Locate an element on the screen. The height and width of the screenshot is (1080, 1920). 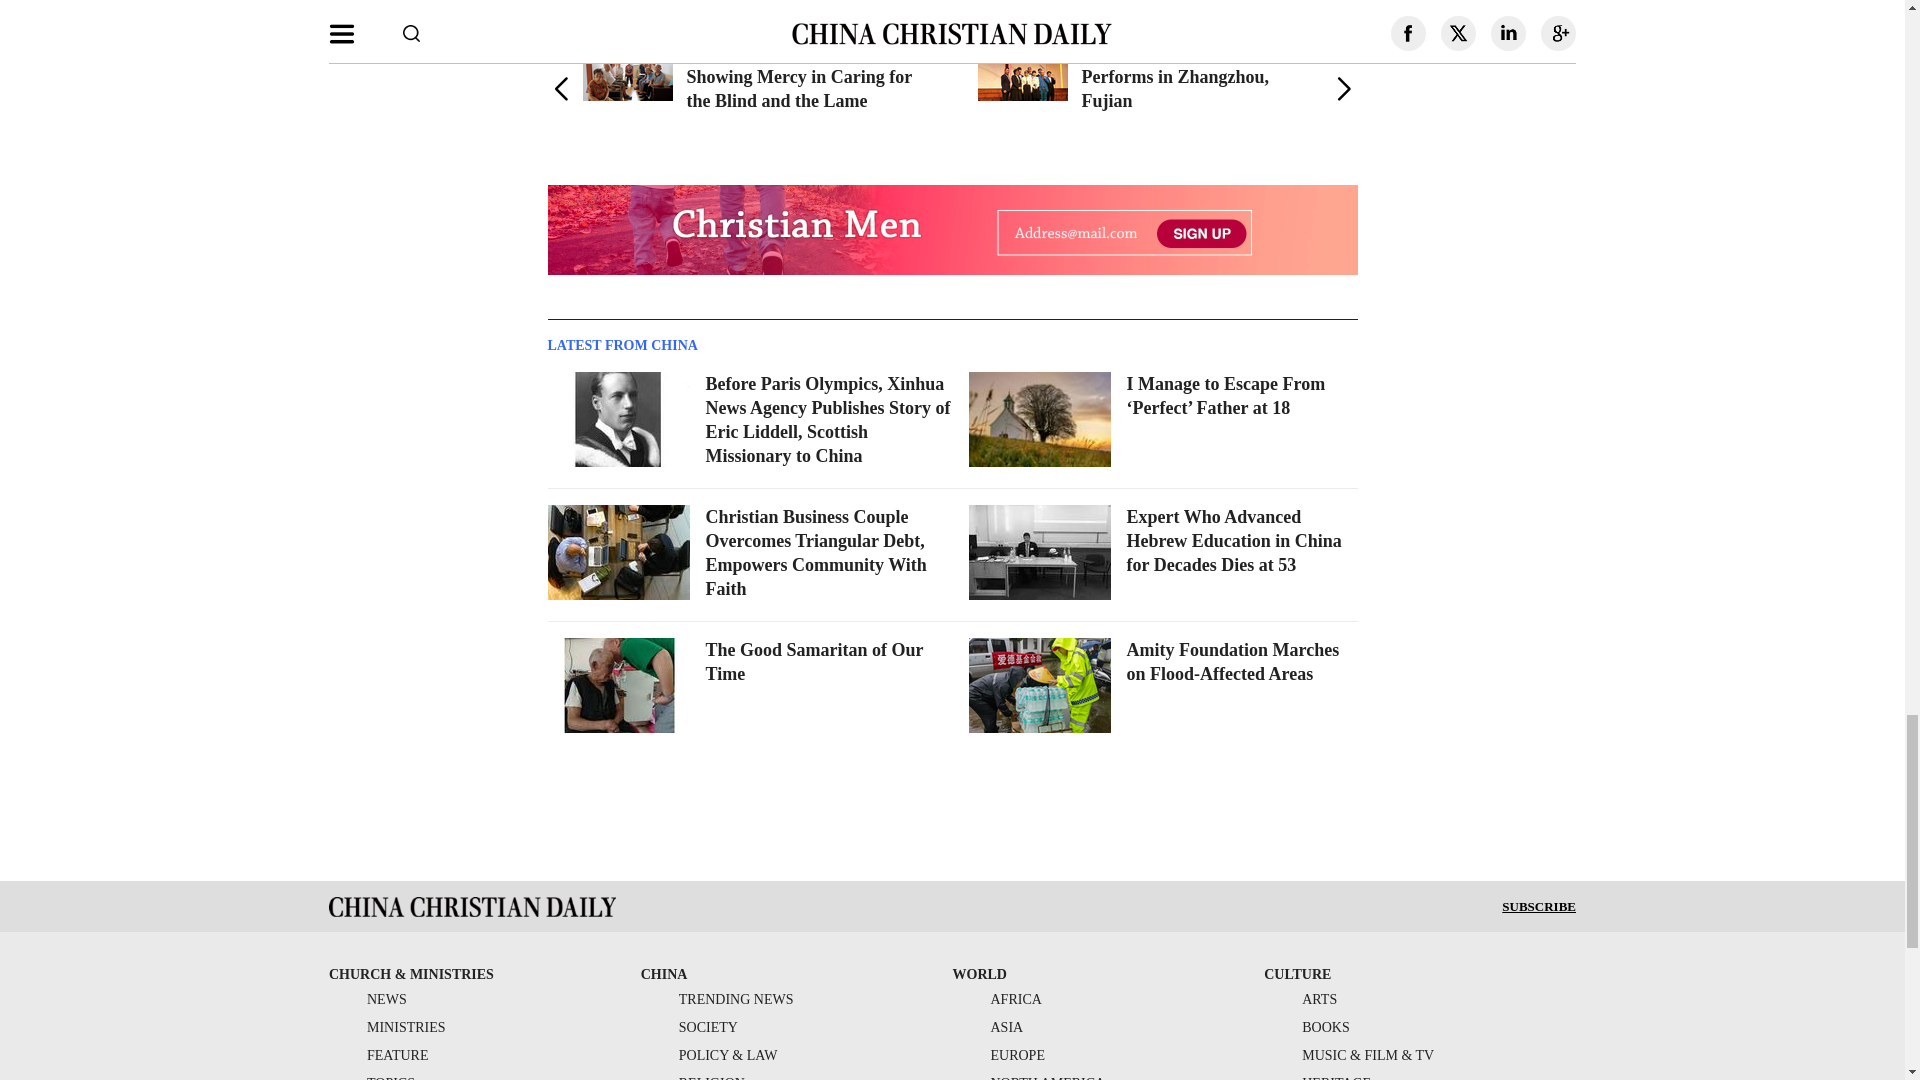
Christian Blind Art Troupe Performs in Zhangzhou, Fujian is located at coordinates (1187, 77).